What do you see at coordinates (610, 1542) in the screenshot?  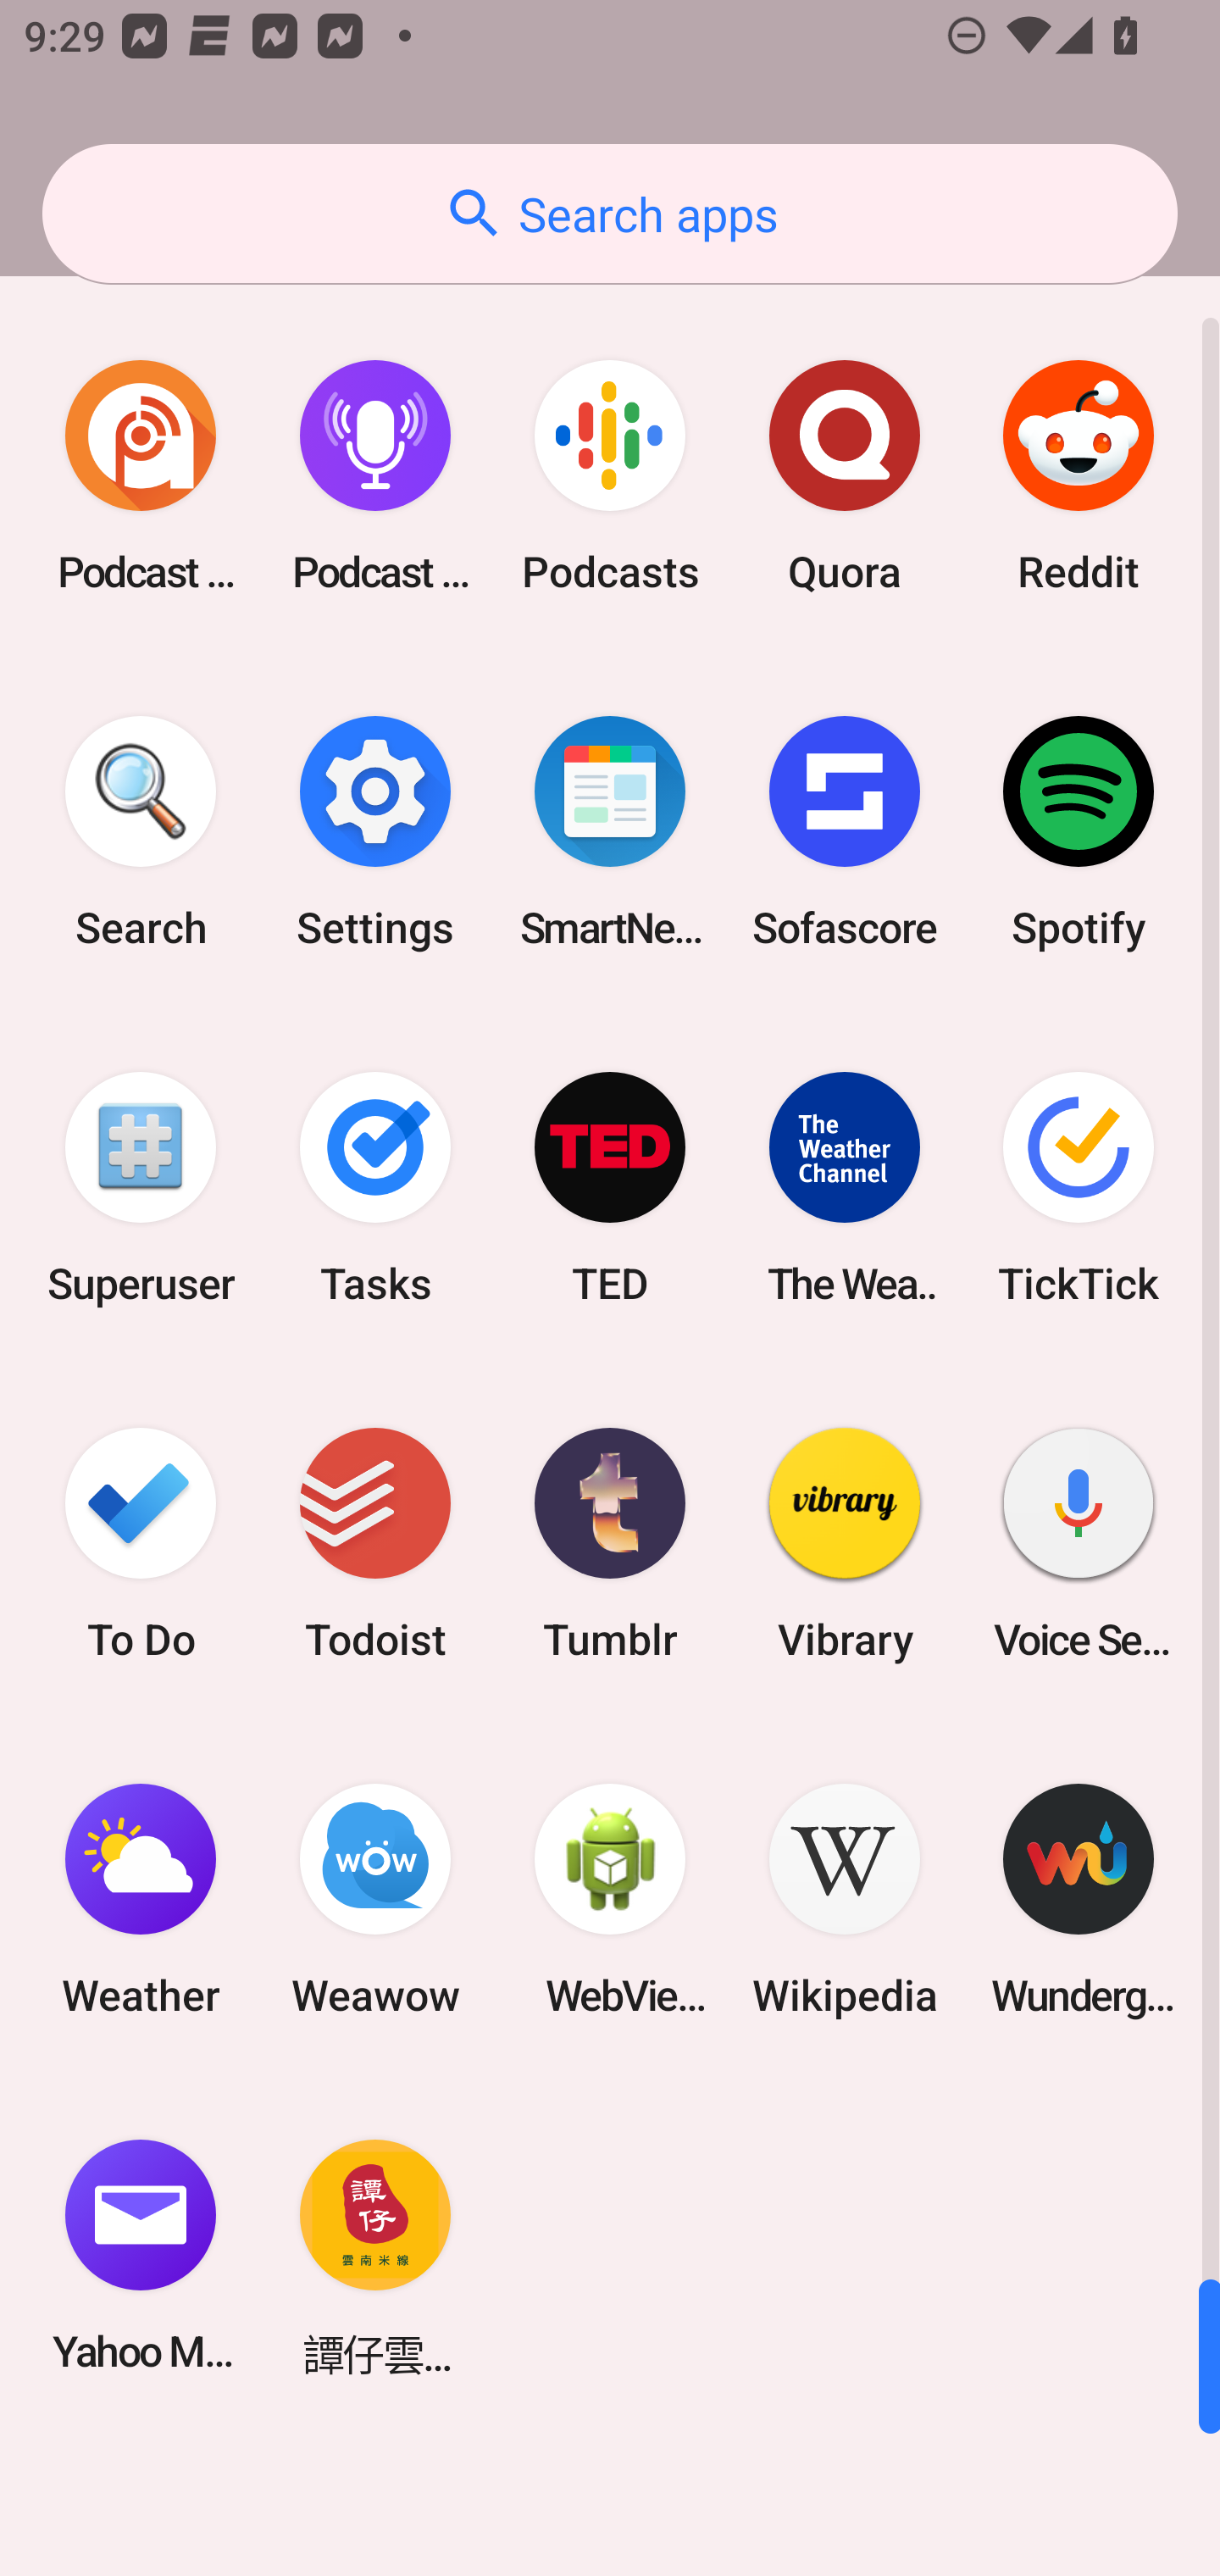 I see `Tumblr` at bounding box center [610, 1542].